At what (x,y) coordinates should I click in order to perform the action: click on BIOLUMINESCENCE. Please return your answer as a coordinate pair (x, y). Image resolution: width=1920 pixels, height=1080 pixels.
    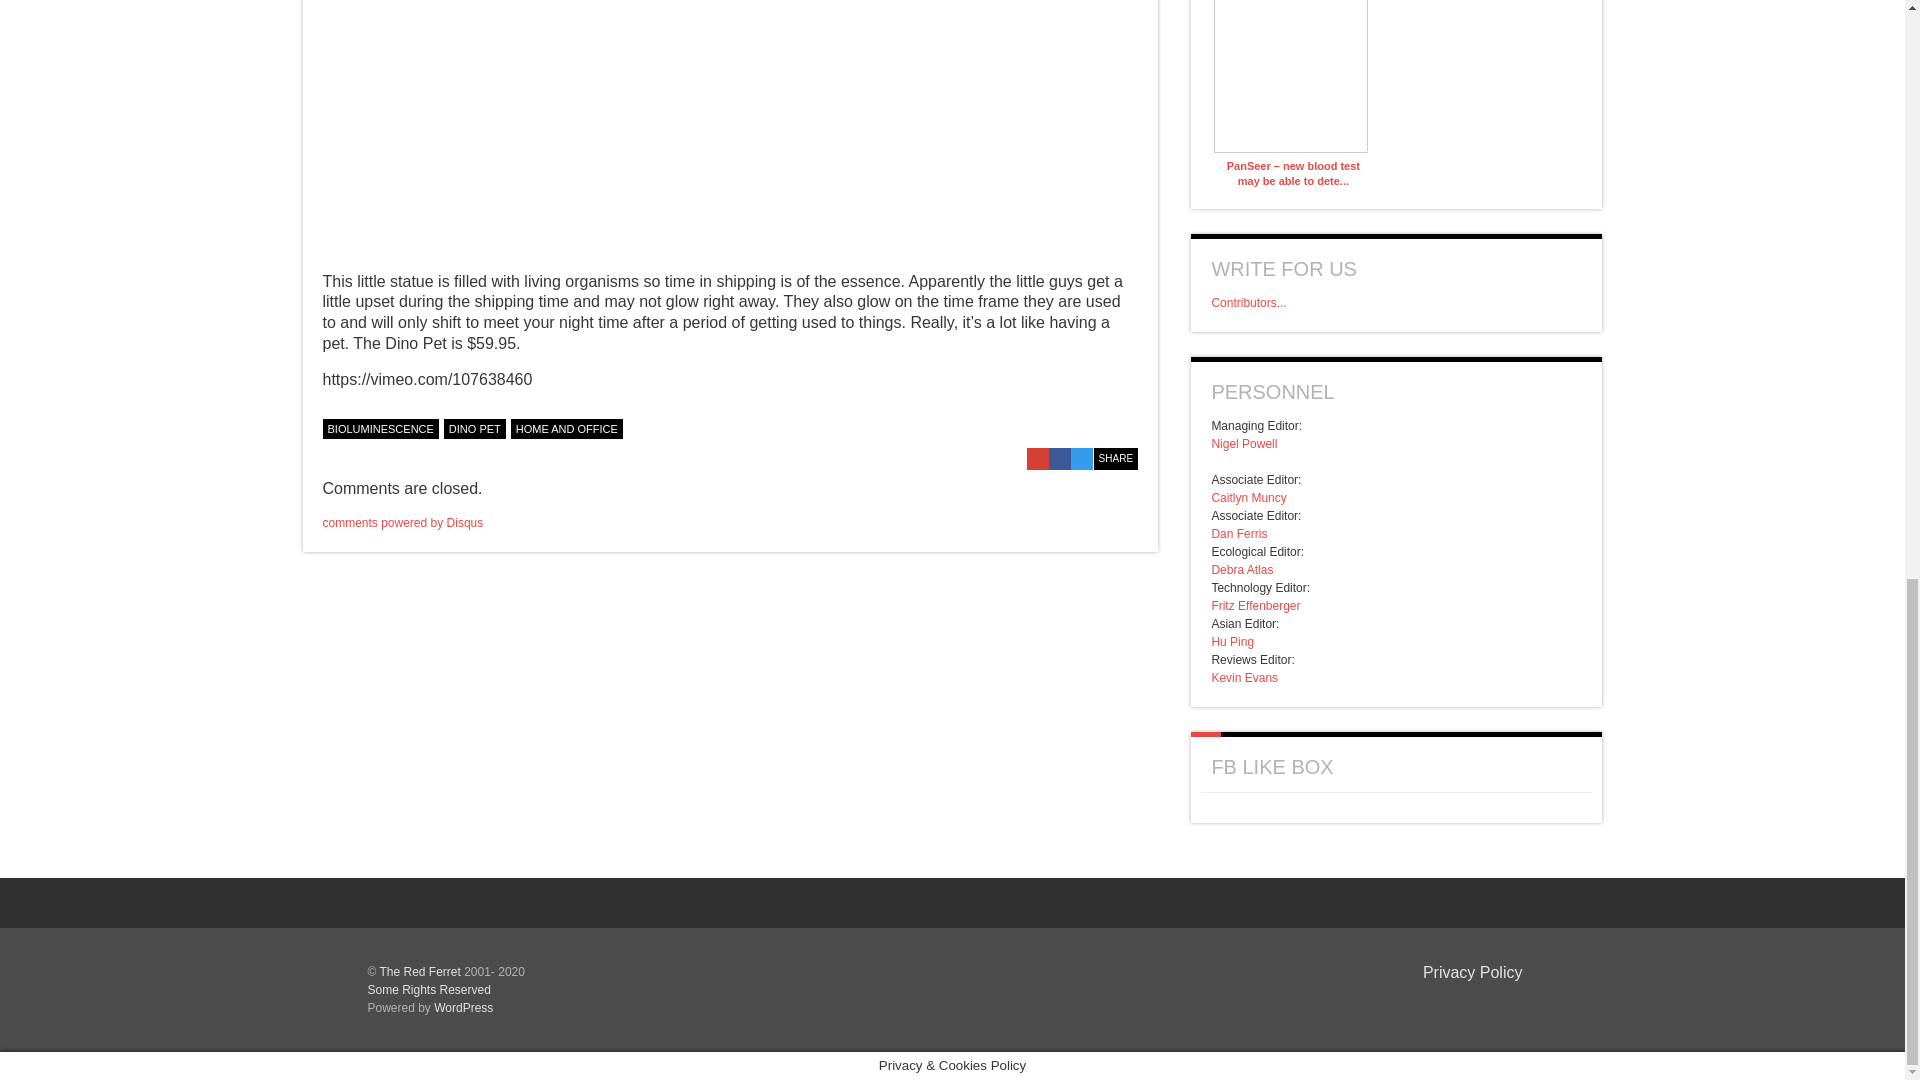
    Looking at the image, I should click on (380, 428).